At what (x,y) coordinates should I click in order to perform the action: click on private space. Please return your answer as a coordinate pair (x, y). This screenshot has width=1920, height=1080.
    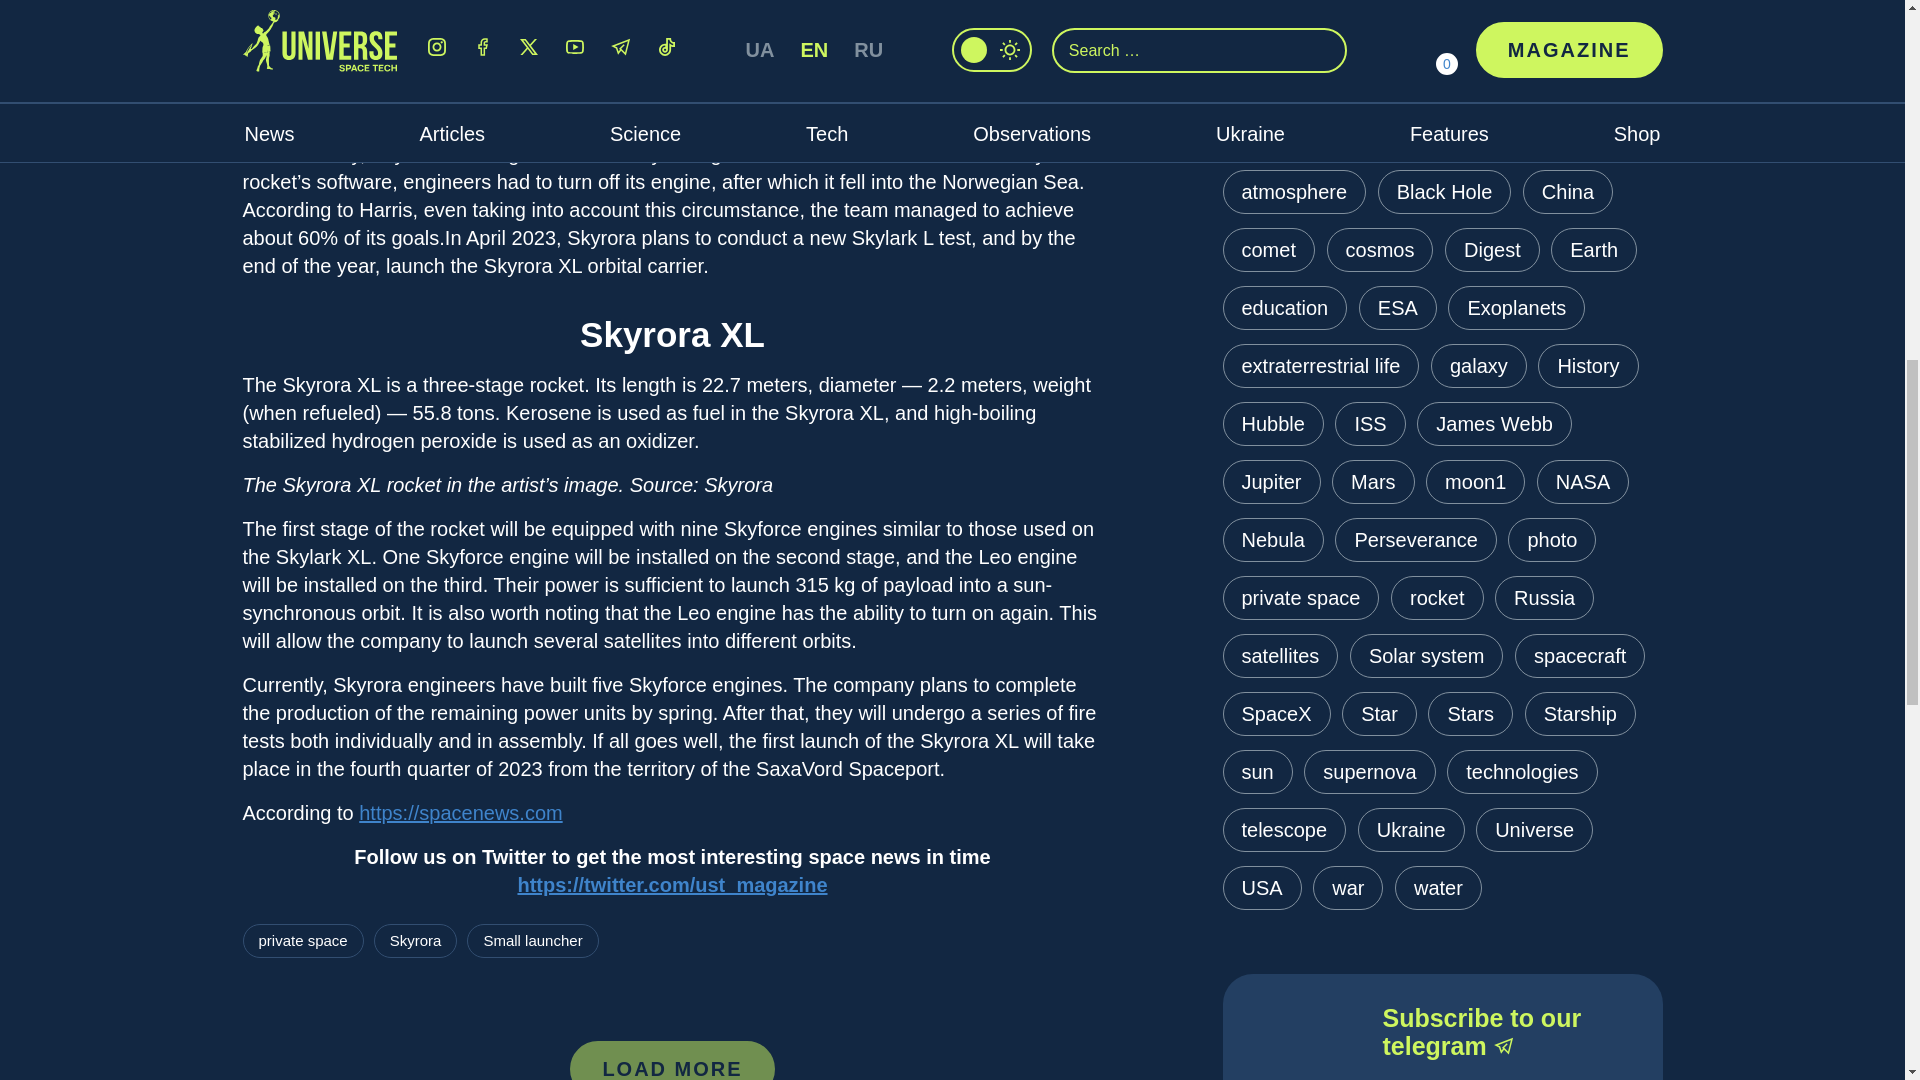
    Looking at the image, I should click on (302, 940).